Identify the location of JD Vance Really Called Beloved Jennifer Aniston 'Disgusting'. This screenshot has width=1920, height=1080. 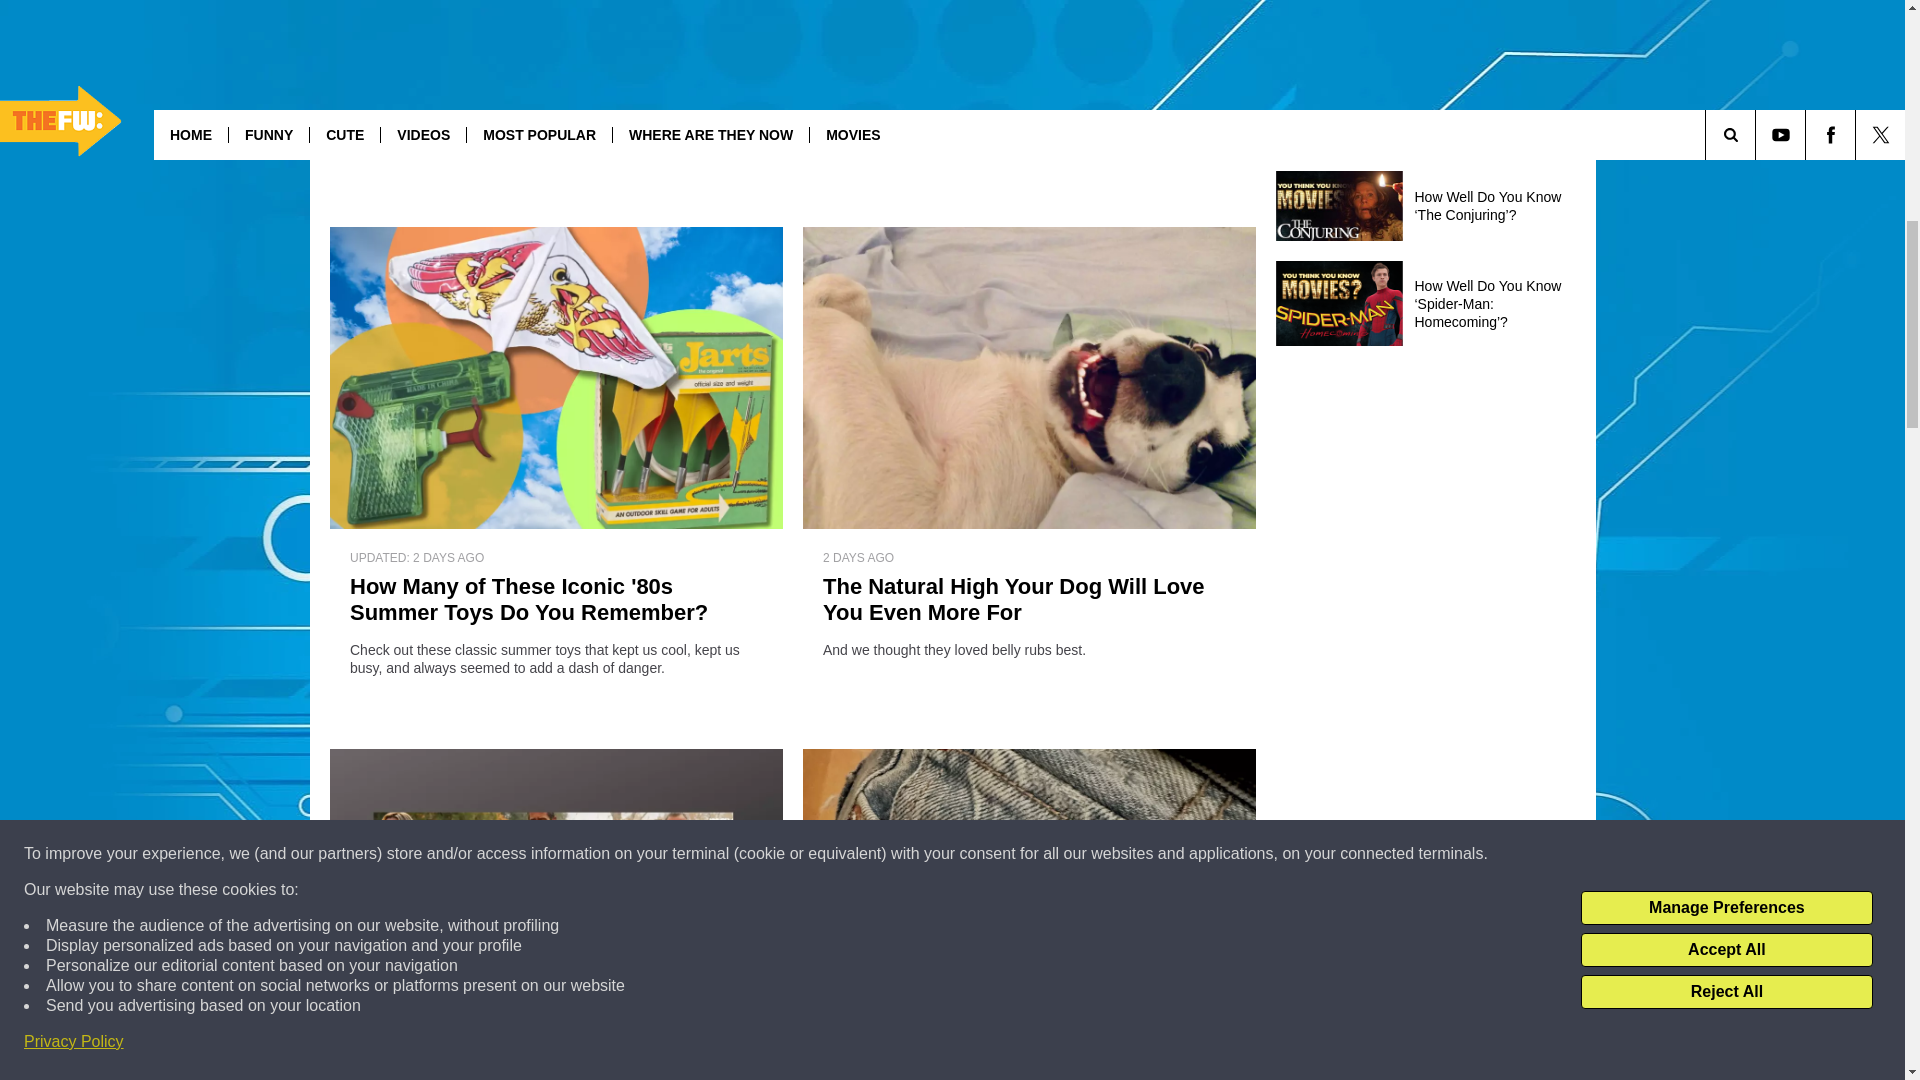
(556, 77).